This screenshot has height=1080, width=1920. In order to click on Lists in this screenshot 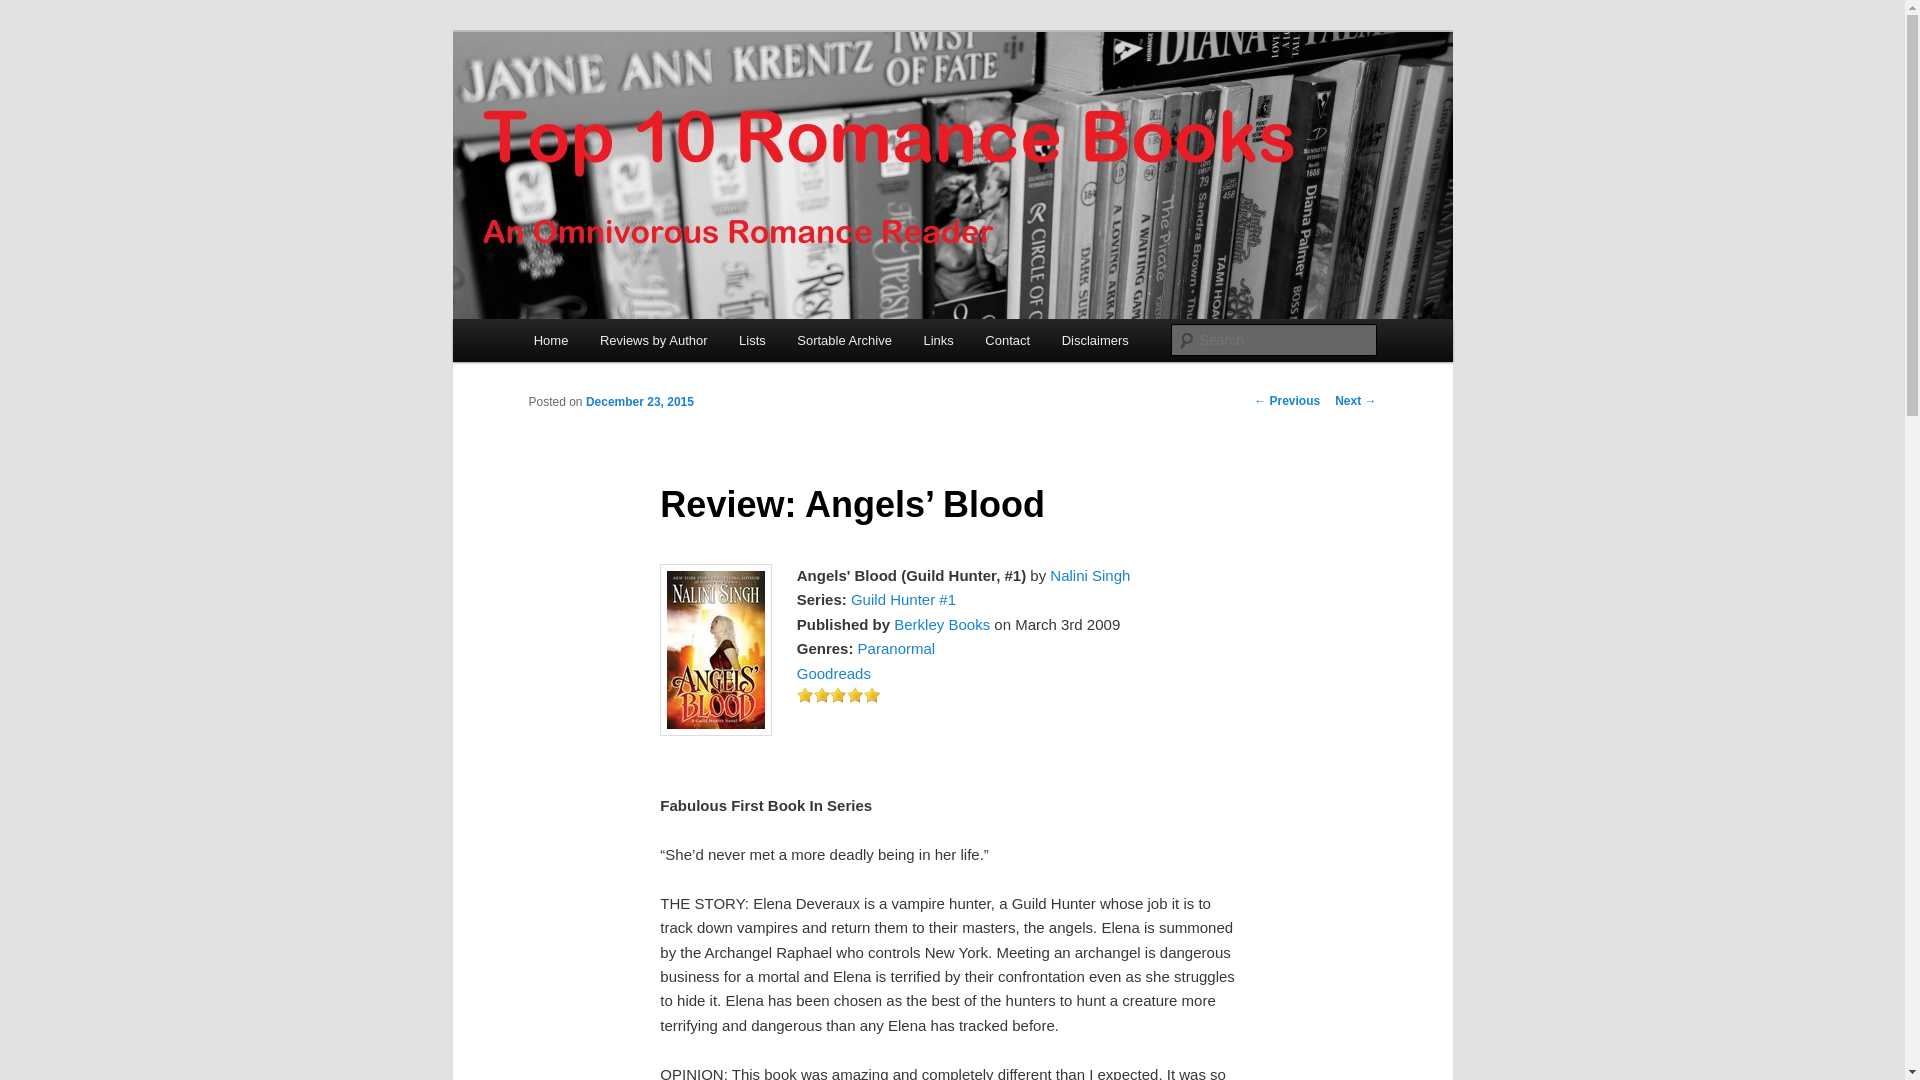, I will do `click(752, 340)`.